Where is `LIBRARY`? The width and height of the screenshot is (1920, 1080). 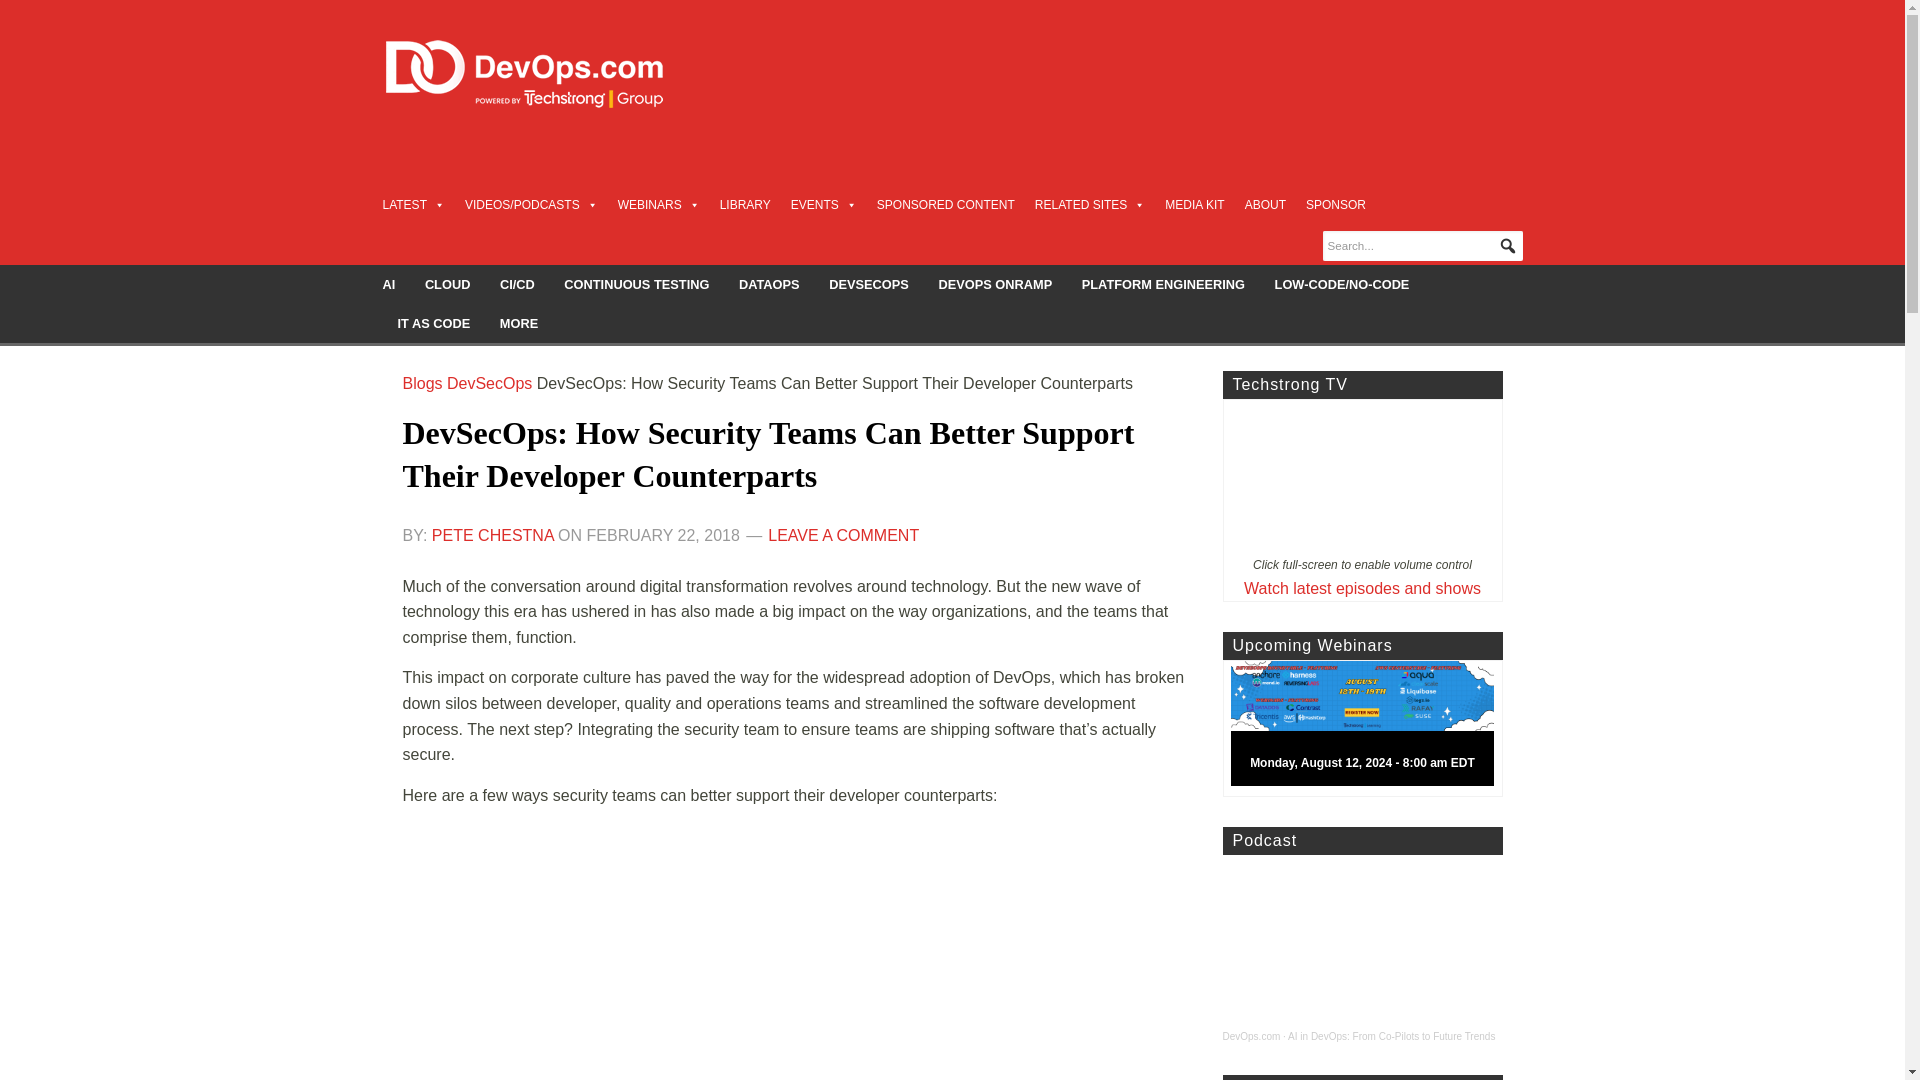
LIBRARY is located at coordinates (746, 204).